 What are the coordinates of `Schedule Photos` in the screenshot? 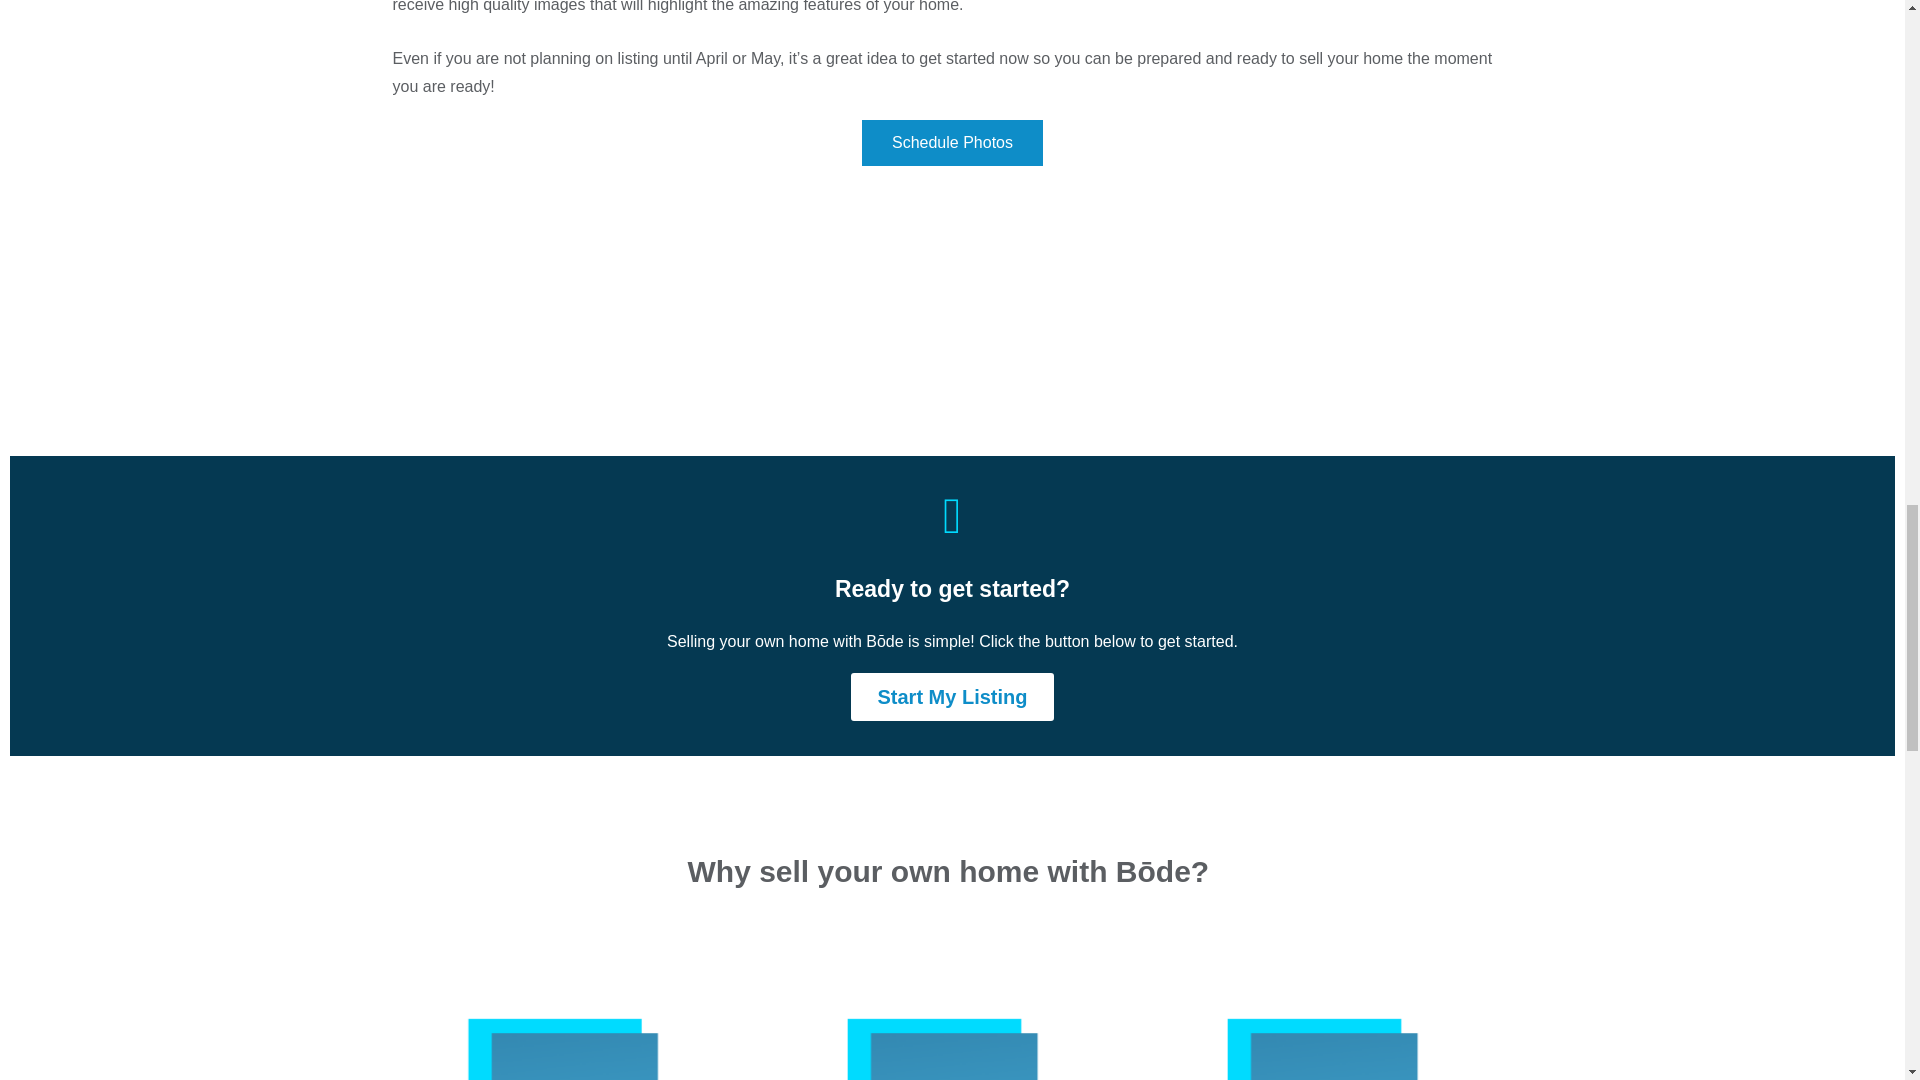 It's located at (952, 142).